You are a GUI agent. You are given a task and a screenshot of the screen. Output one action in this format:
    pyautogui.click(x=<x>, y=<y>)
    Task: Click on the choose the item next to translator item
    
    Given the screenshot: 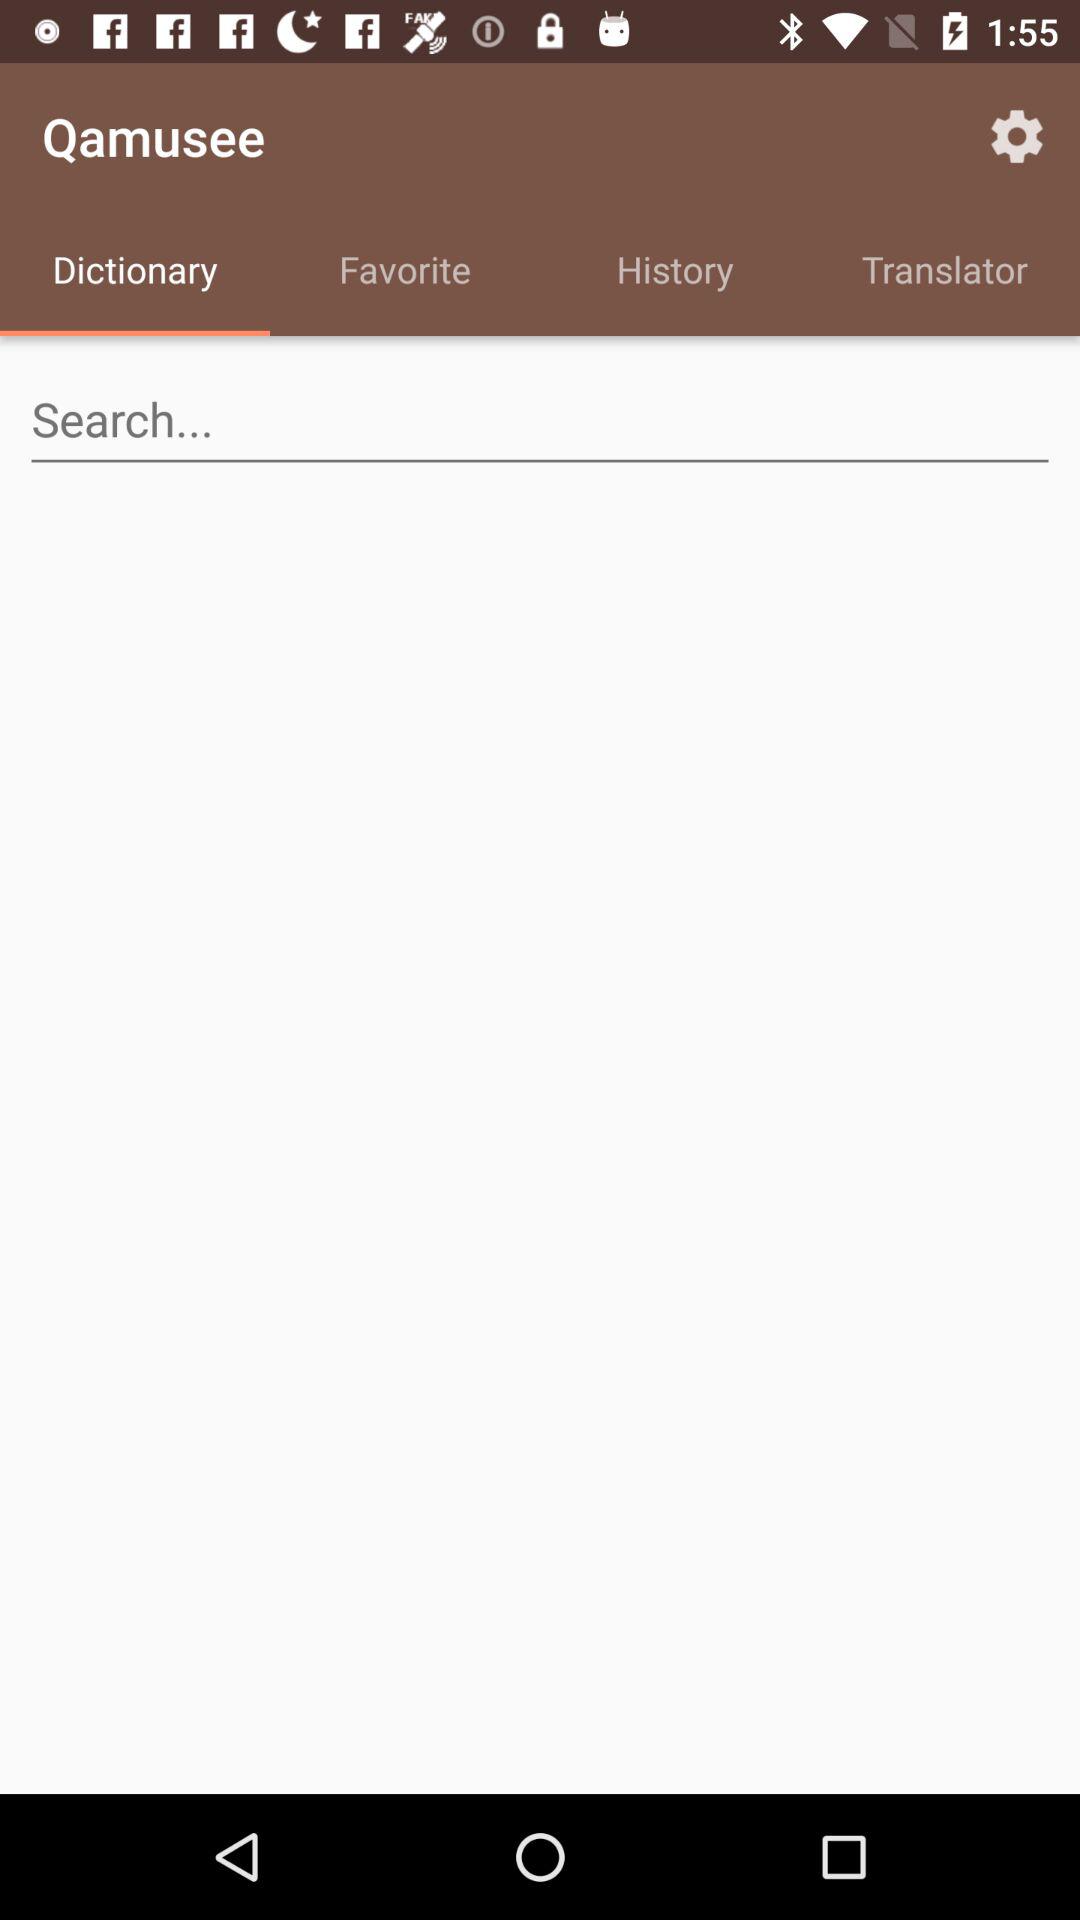 What is the action you would take?
    pyautogui.click(x=675, y=272)
    